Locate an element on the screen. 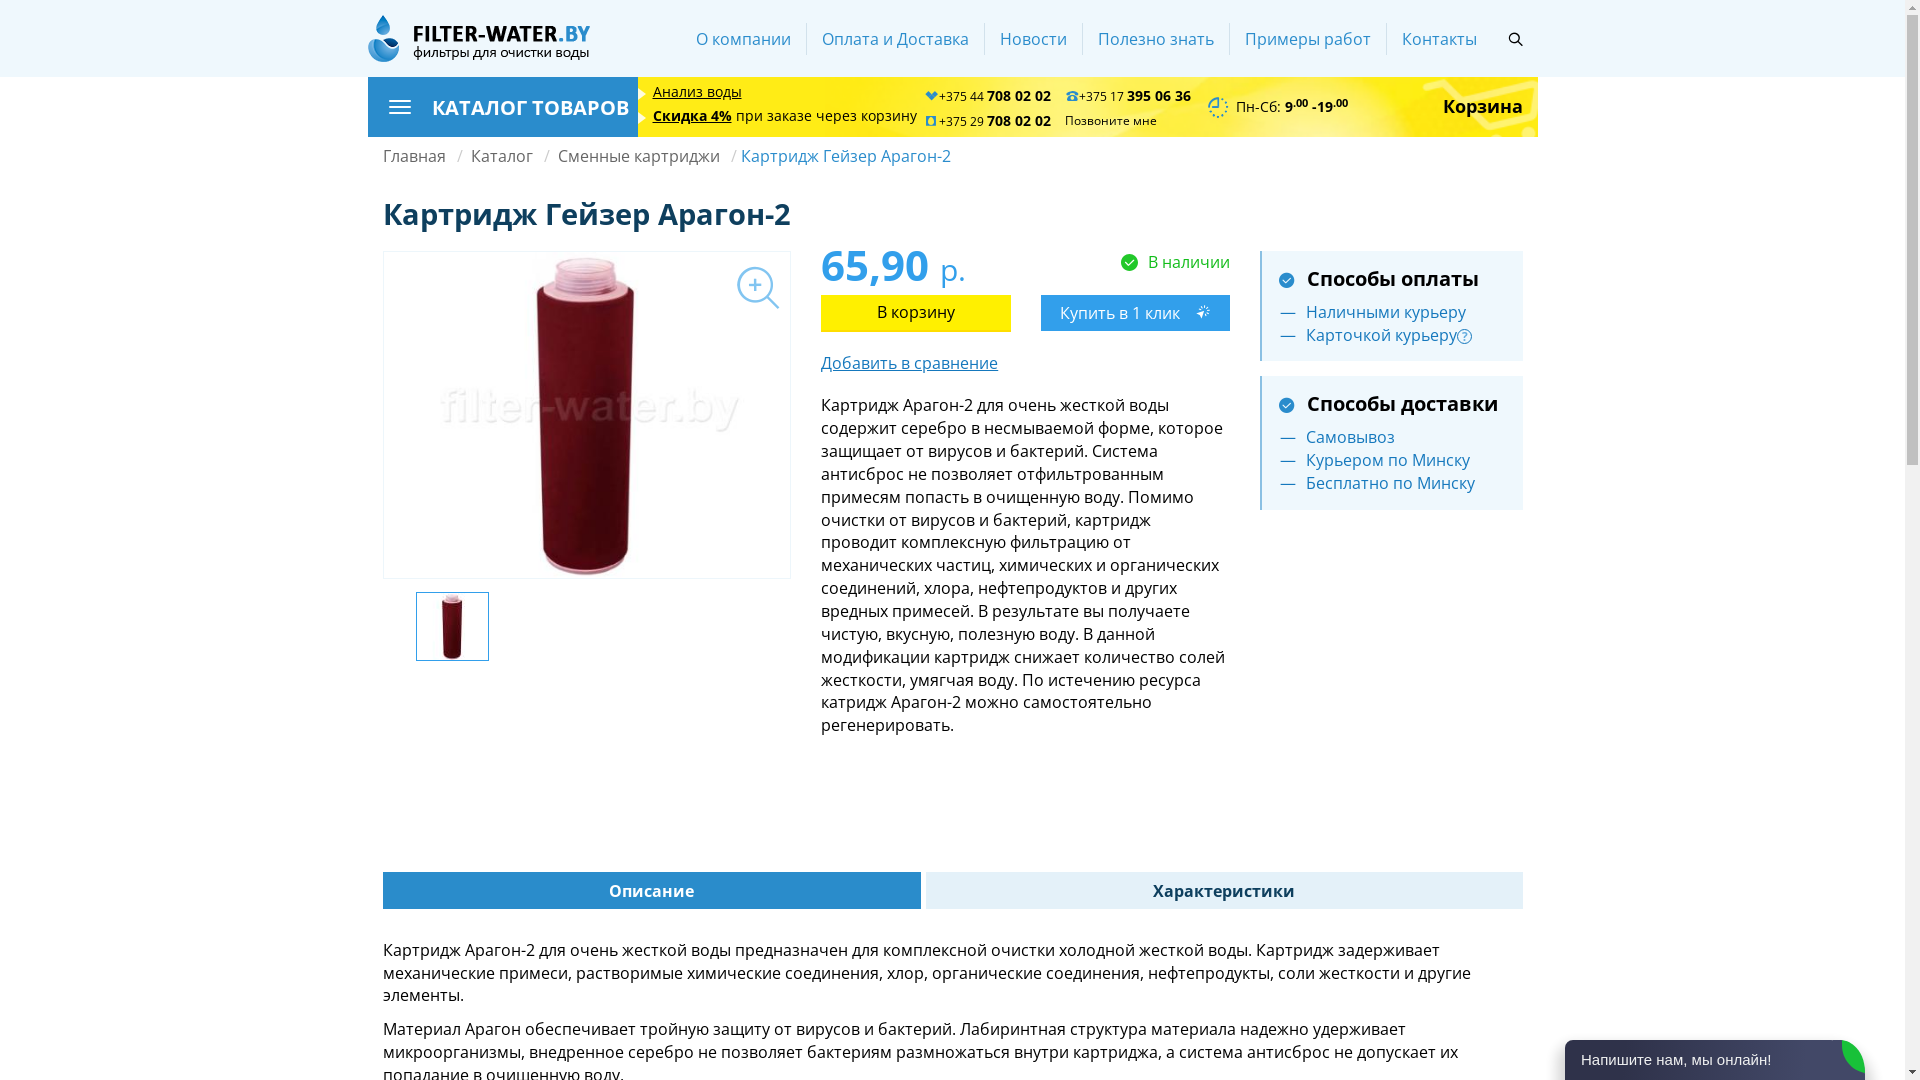 This screenshot has height=1080, width=1920. +375 29 708 02 02 is located at coordinates (988, 122).